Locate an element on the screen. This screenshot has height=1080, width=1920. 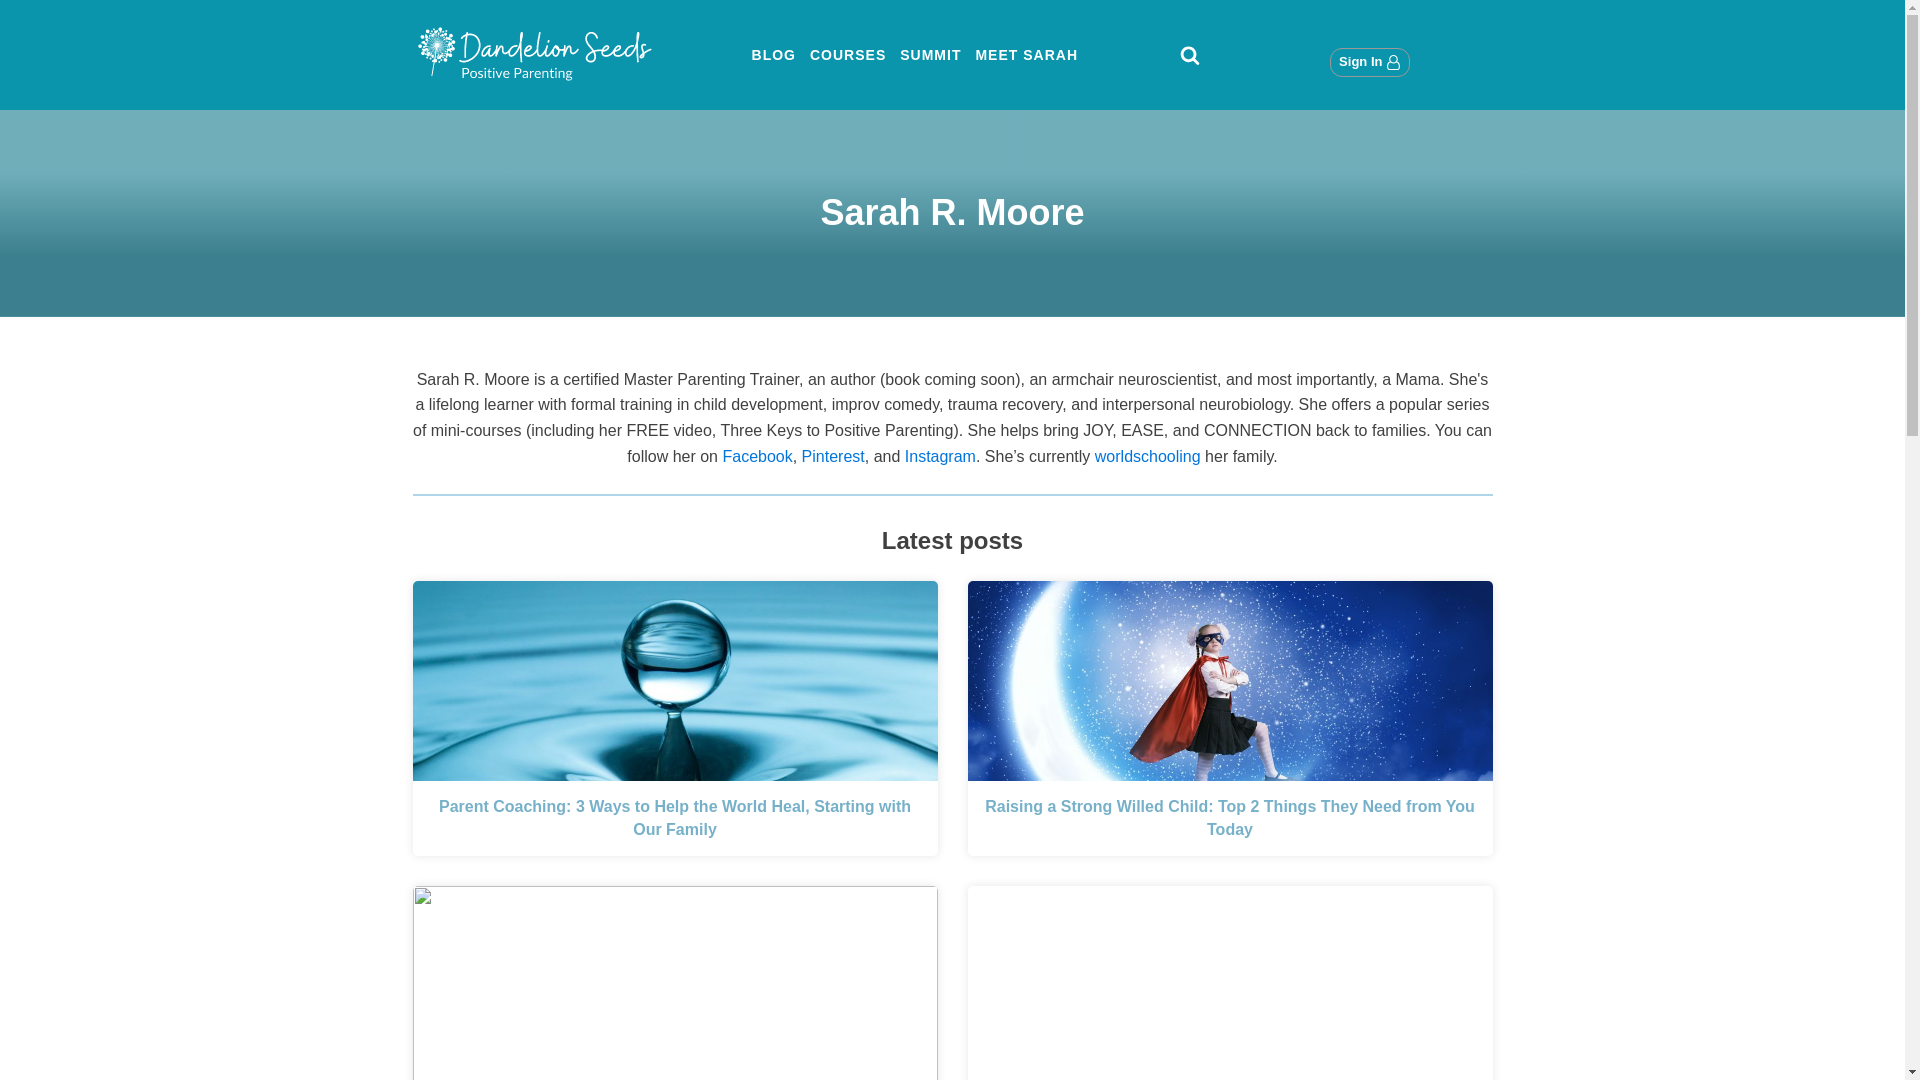
Instagram is located at coordinates (940, 456).